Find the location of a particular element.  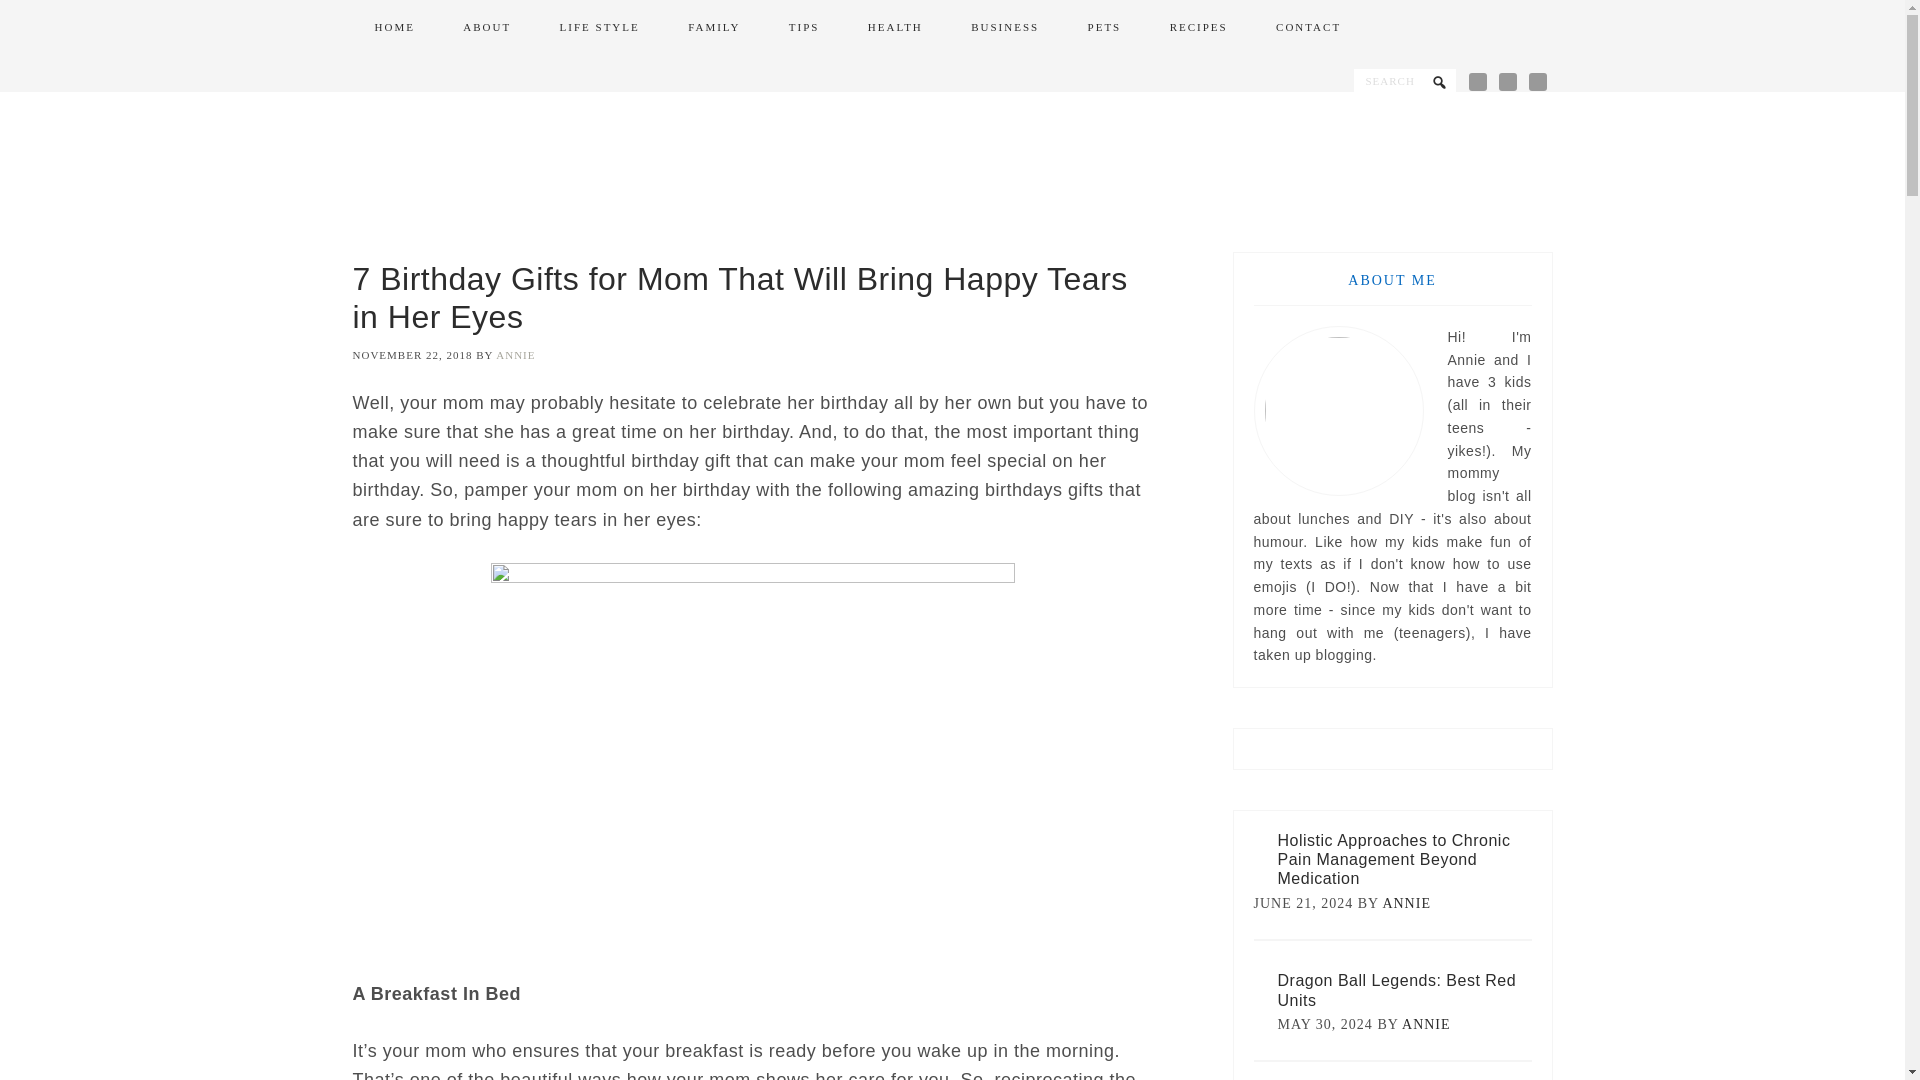

BUSINESS is located at coordinates (1004, 28).